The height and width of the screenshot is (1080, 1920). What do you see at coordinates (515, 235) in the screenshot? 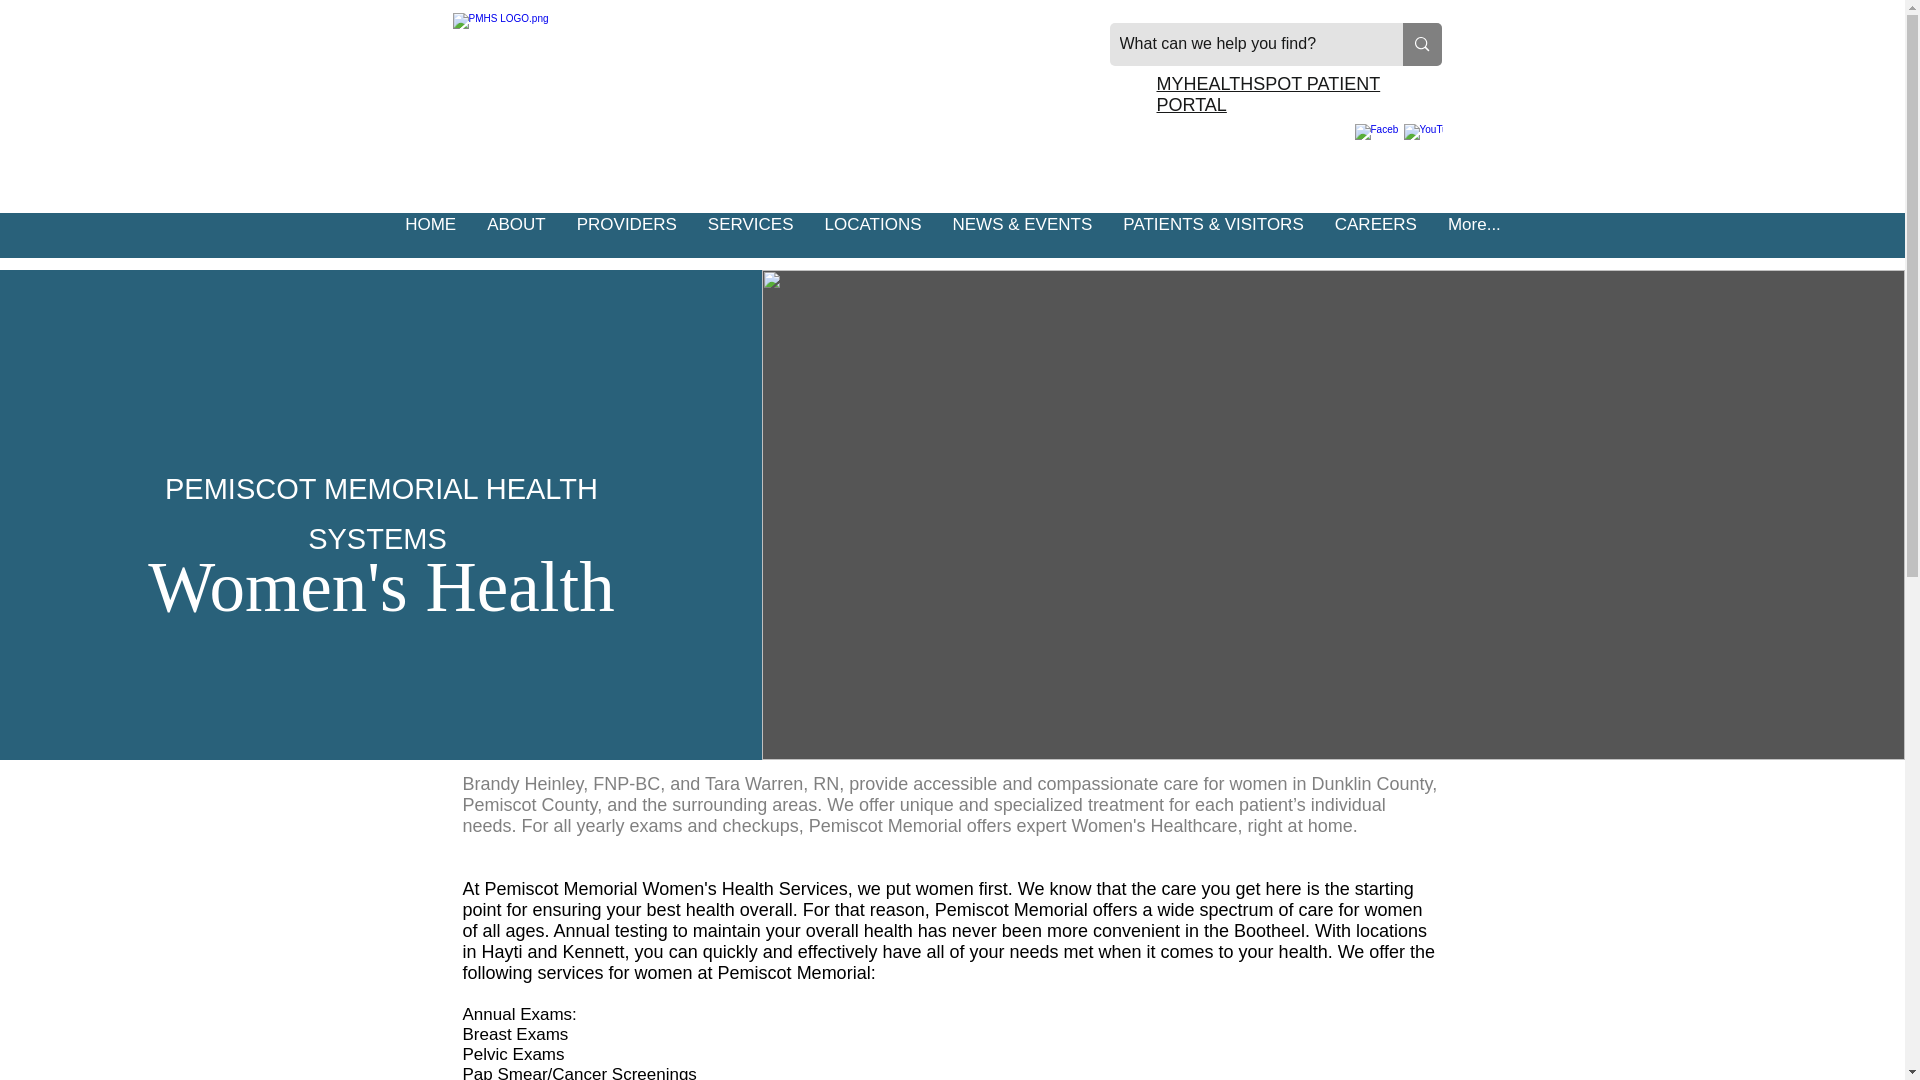
I see `ABOUT` at bounding box center [515, 235].